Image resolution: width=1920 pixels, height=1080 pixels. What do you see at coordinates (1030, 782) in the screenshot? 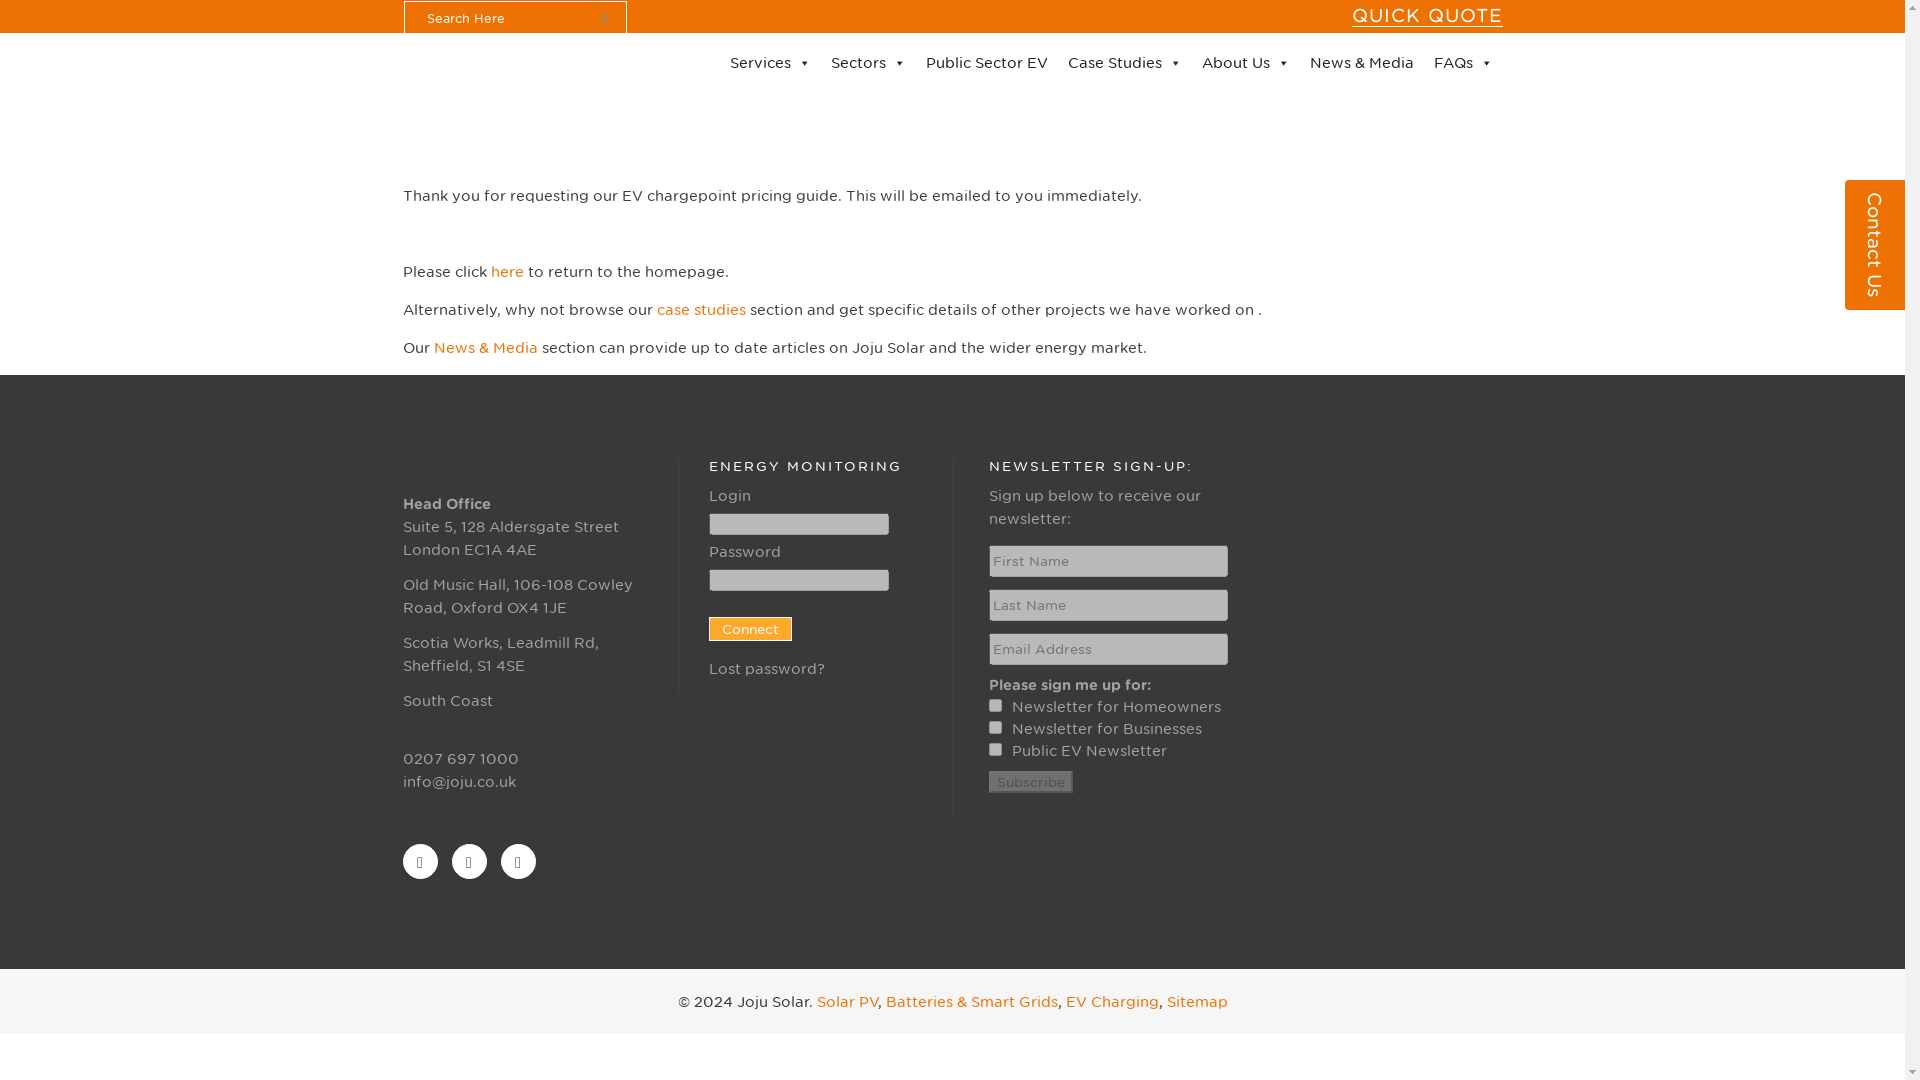
I see `Subscribe` at bounding box center [1030, 782].